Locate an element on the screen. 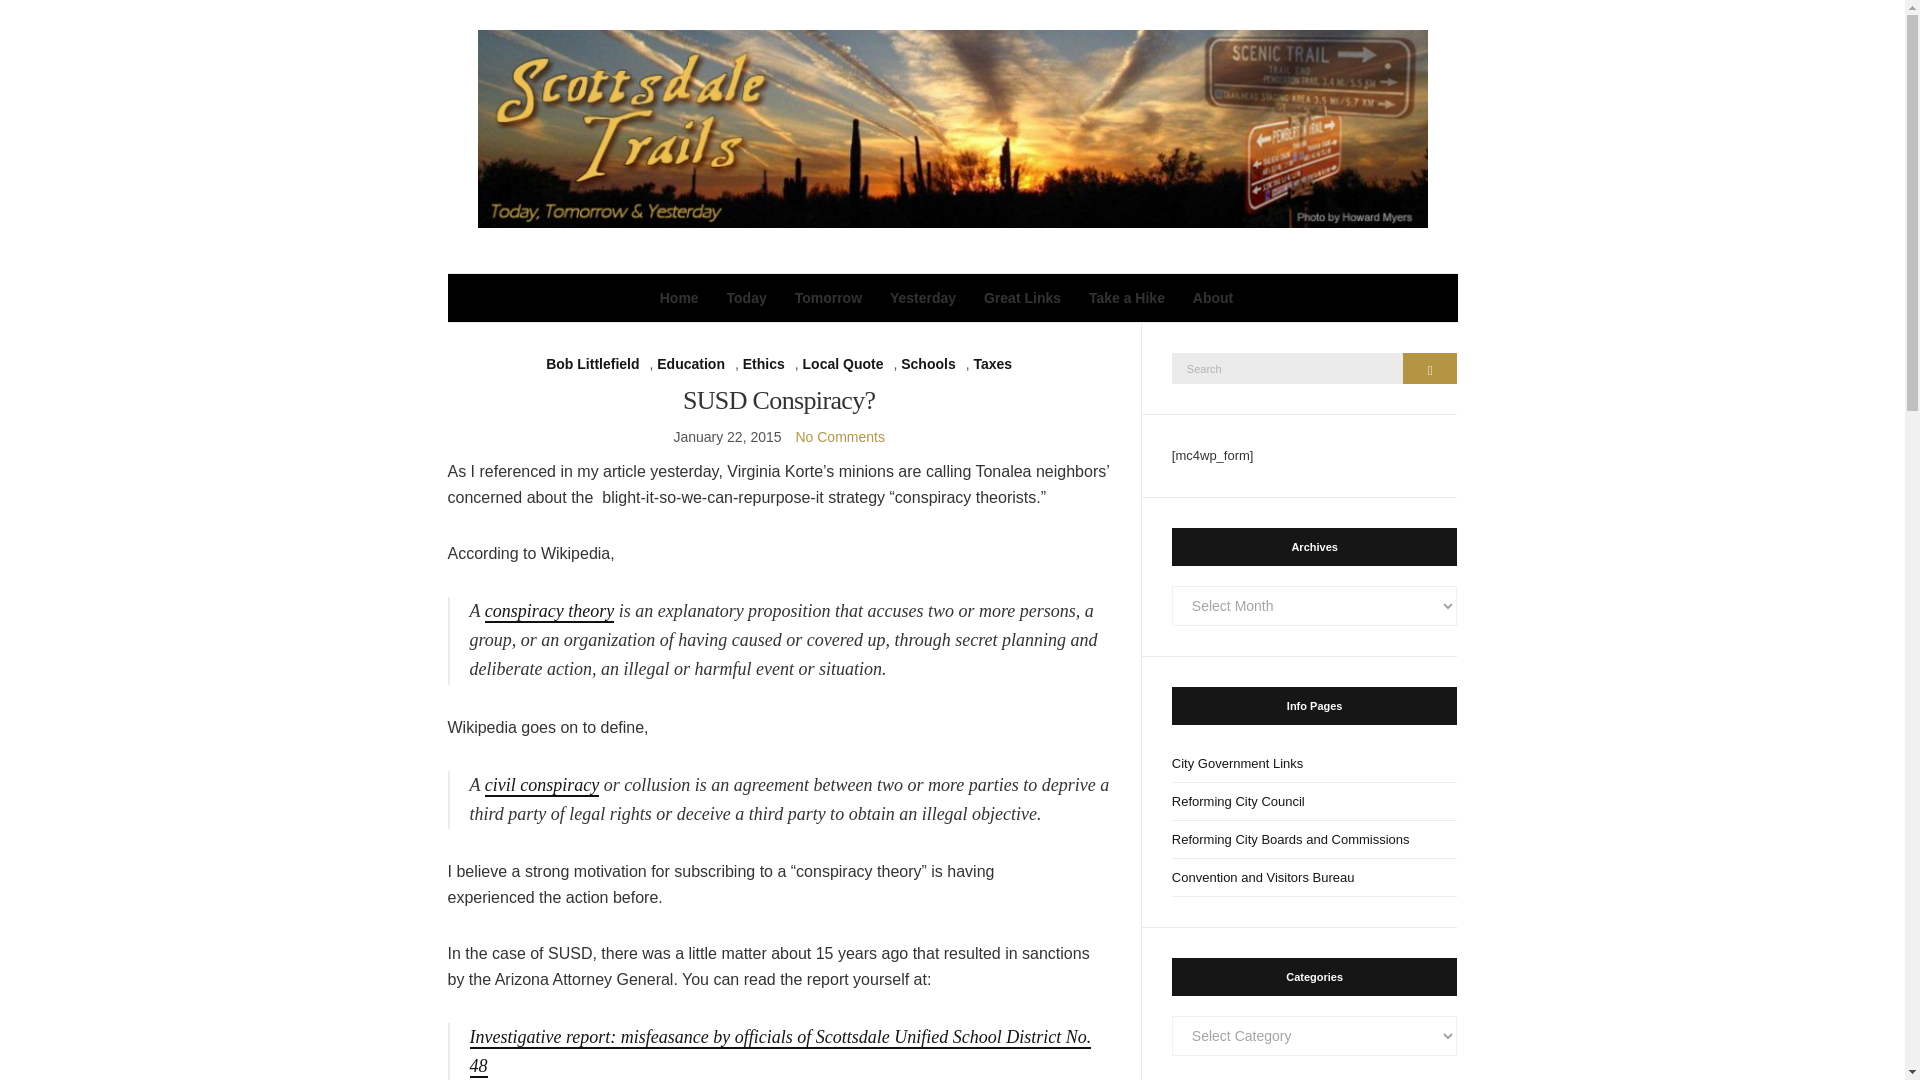 The image size is (1920, 1080). civil conspiracy is located at coordinates (542, 786).